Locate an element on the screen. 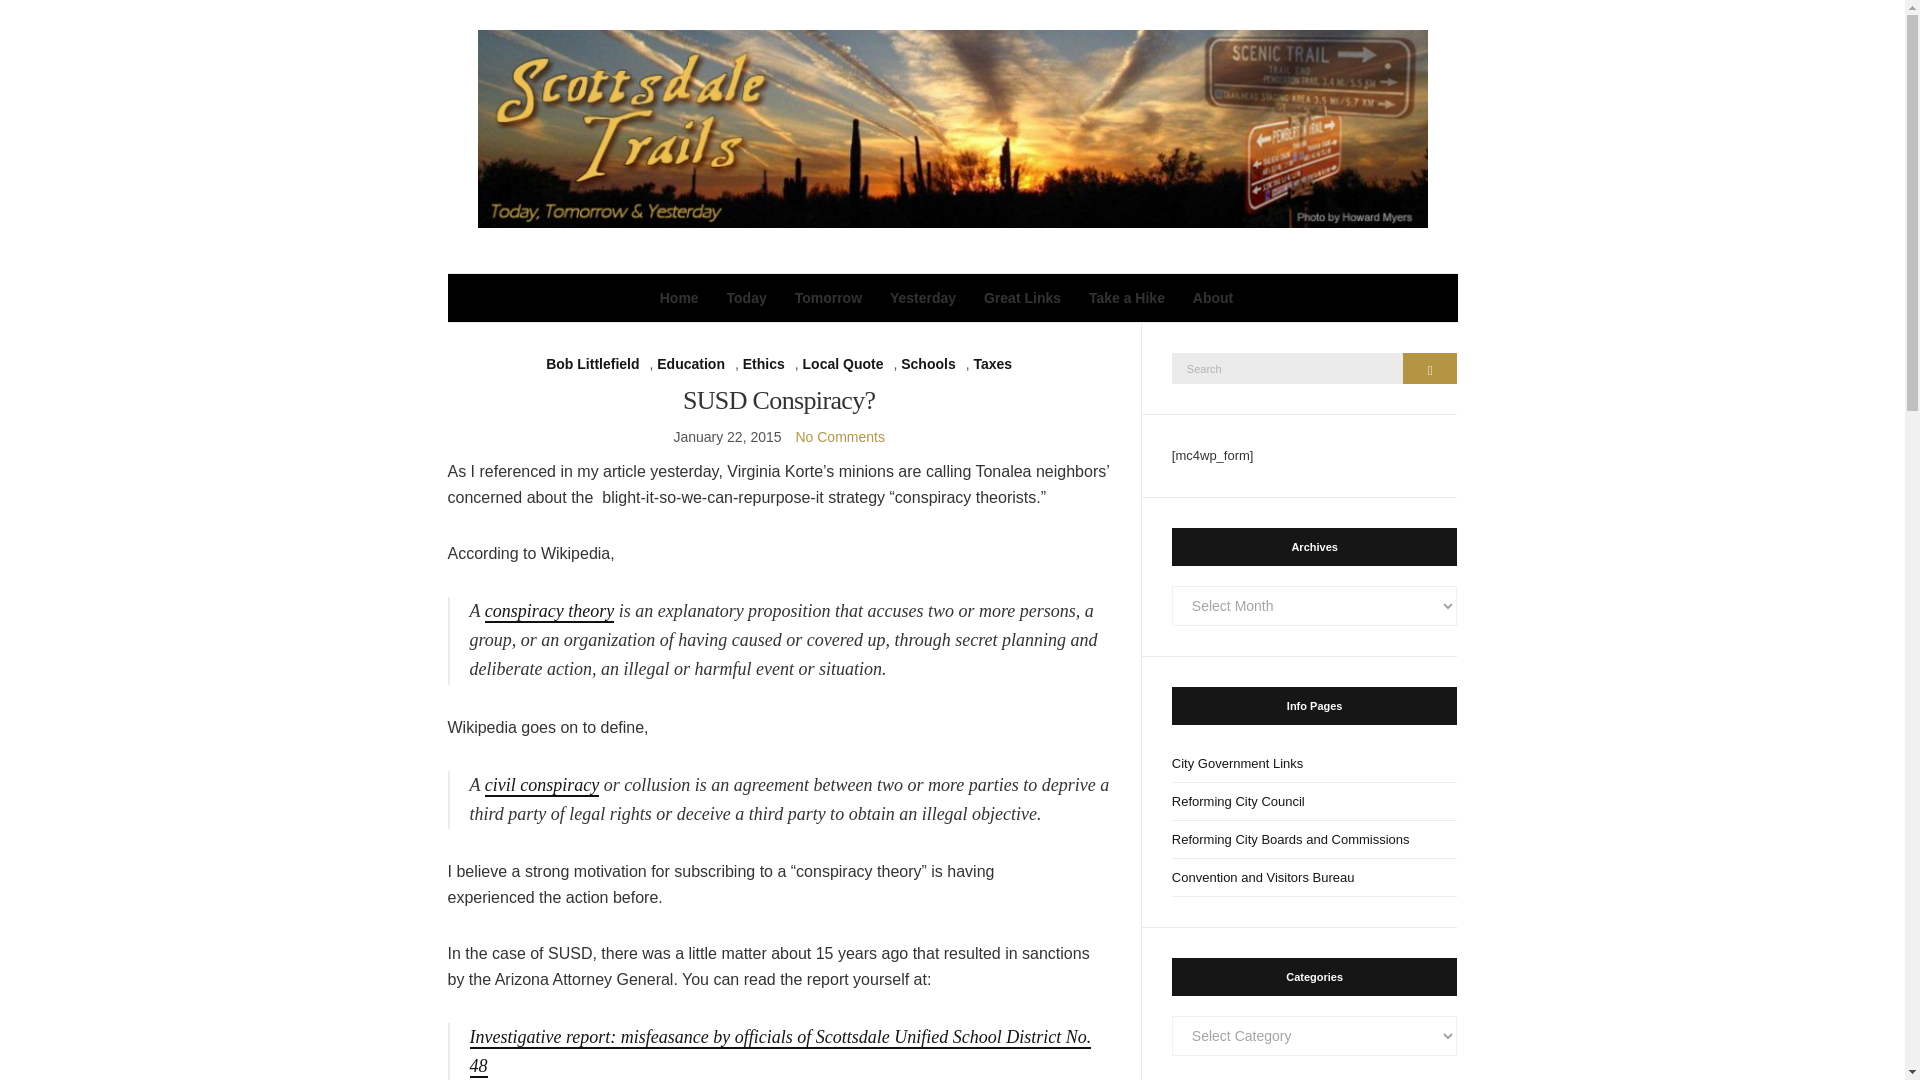 The image size is (1920, 1080). civil conspiracy is located at coordinates (542, 786).